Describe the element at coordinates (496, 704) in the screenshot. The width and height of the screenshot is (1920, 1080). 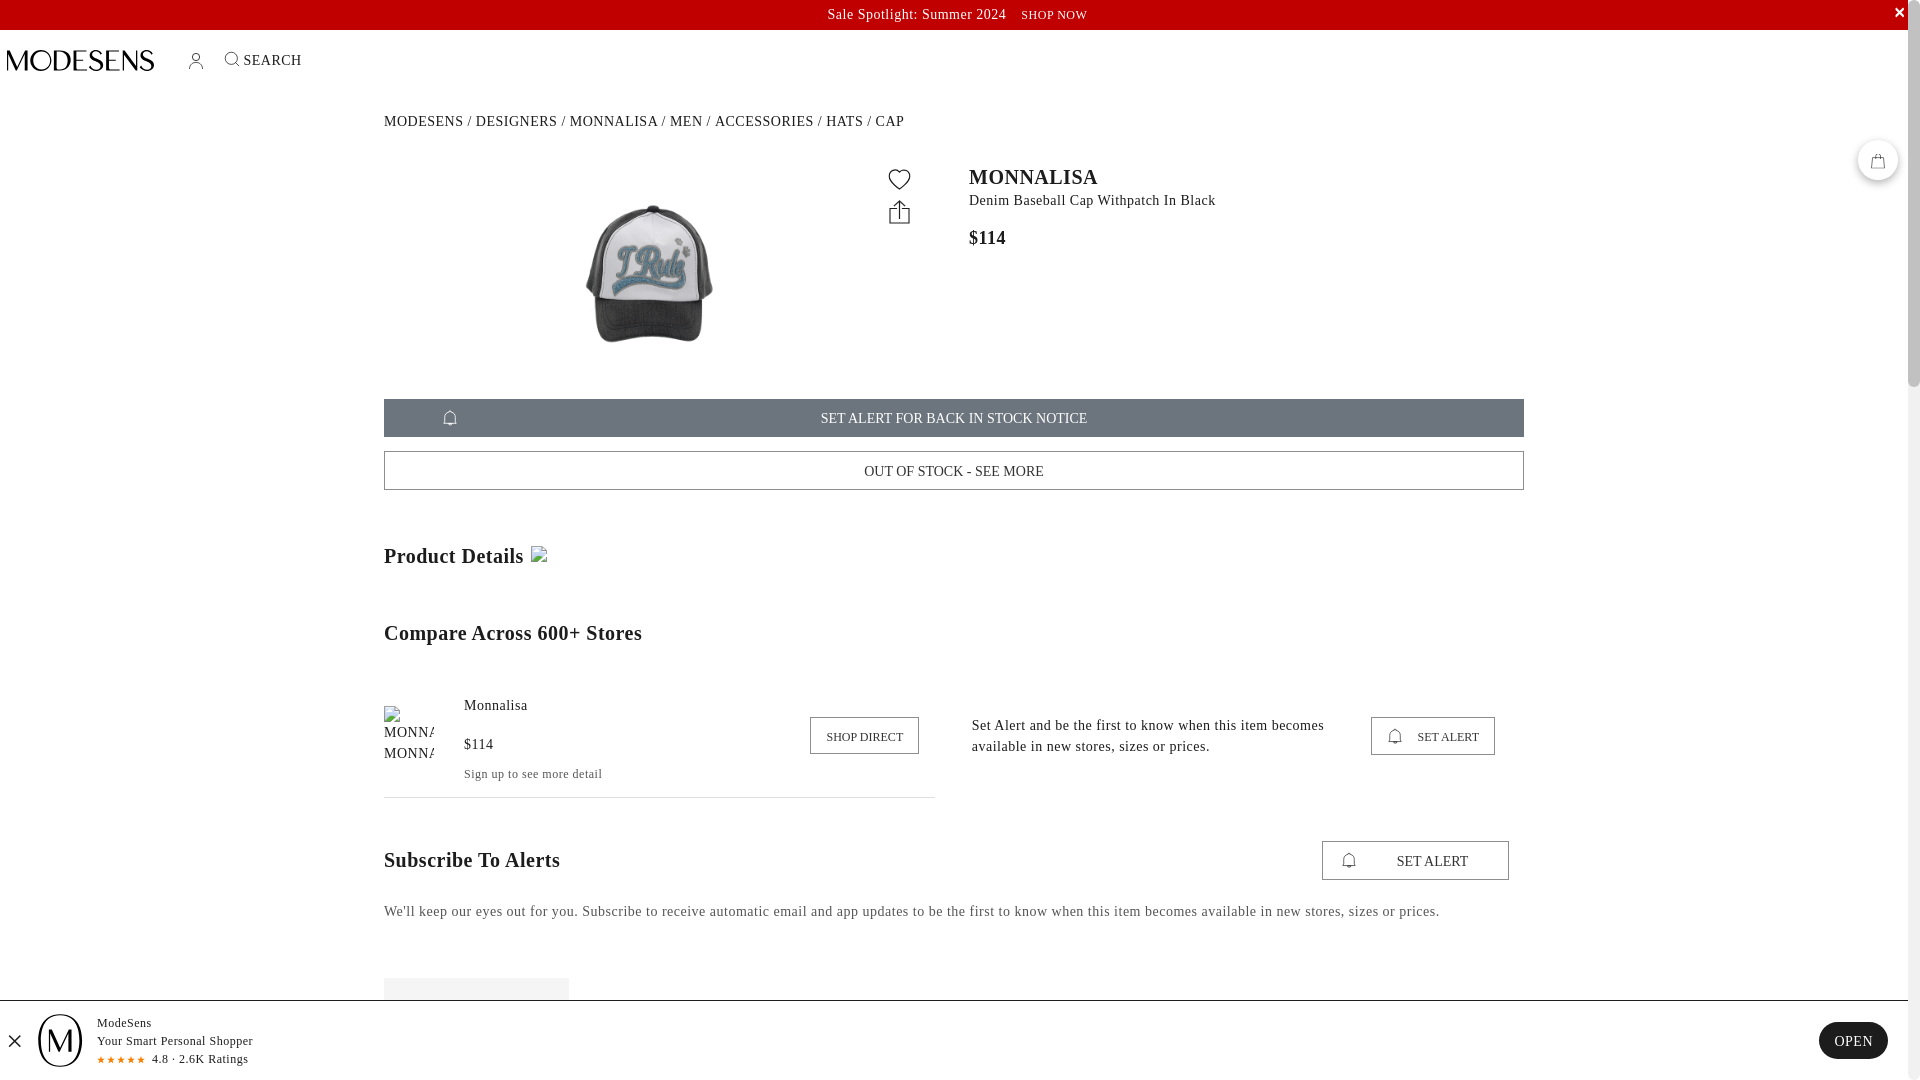
I see `Buy from store's website` at that location.